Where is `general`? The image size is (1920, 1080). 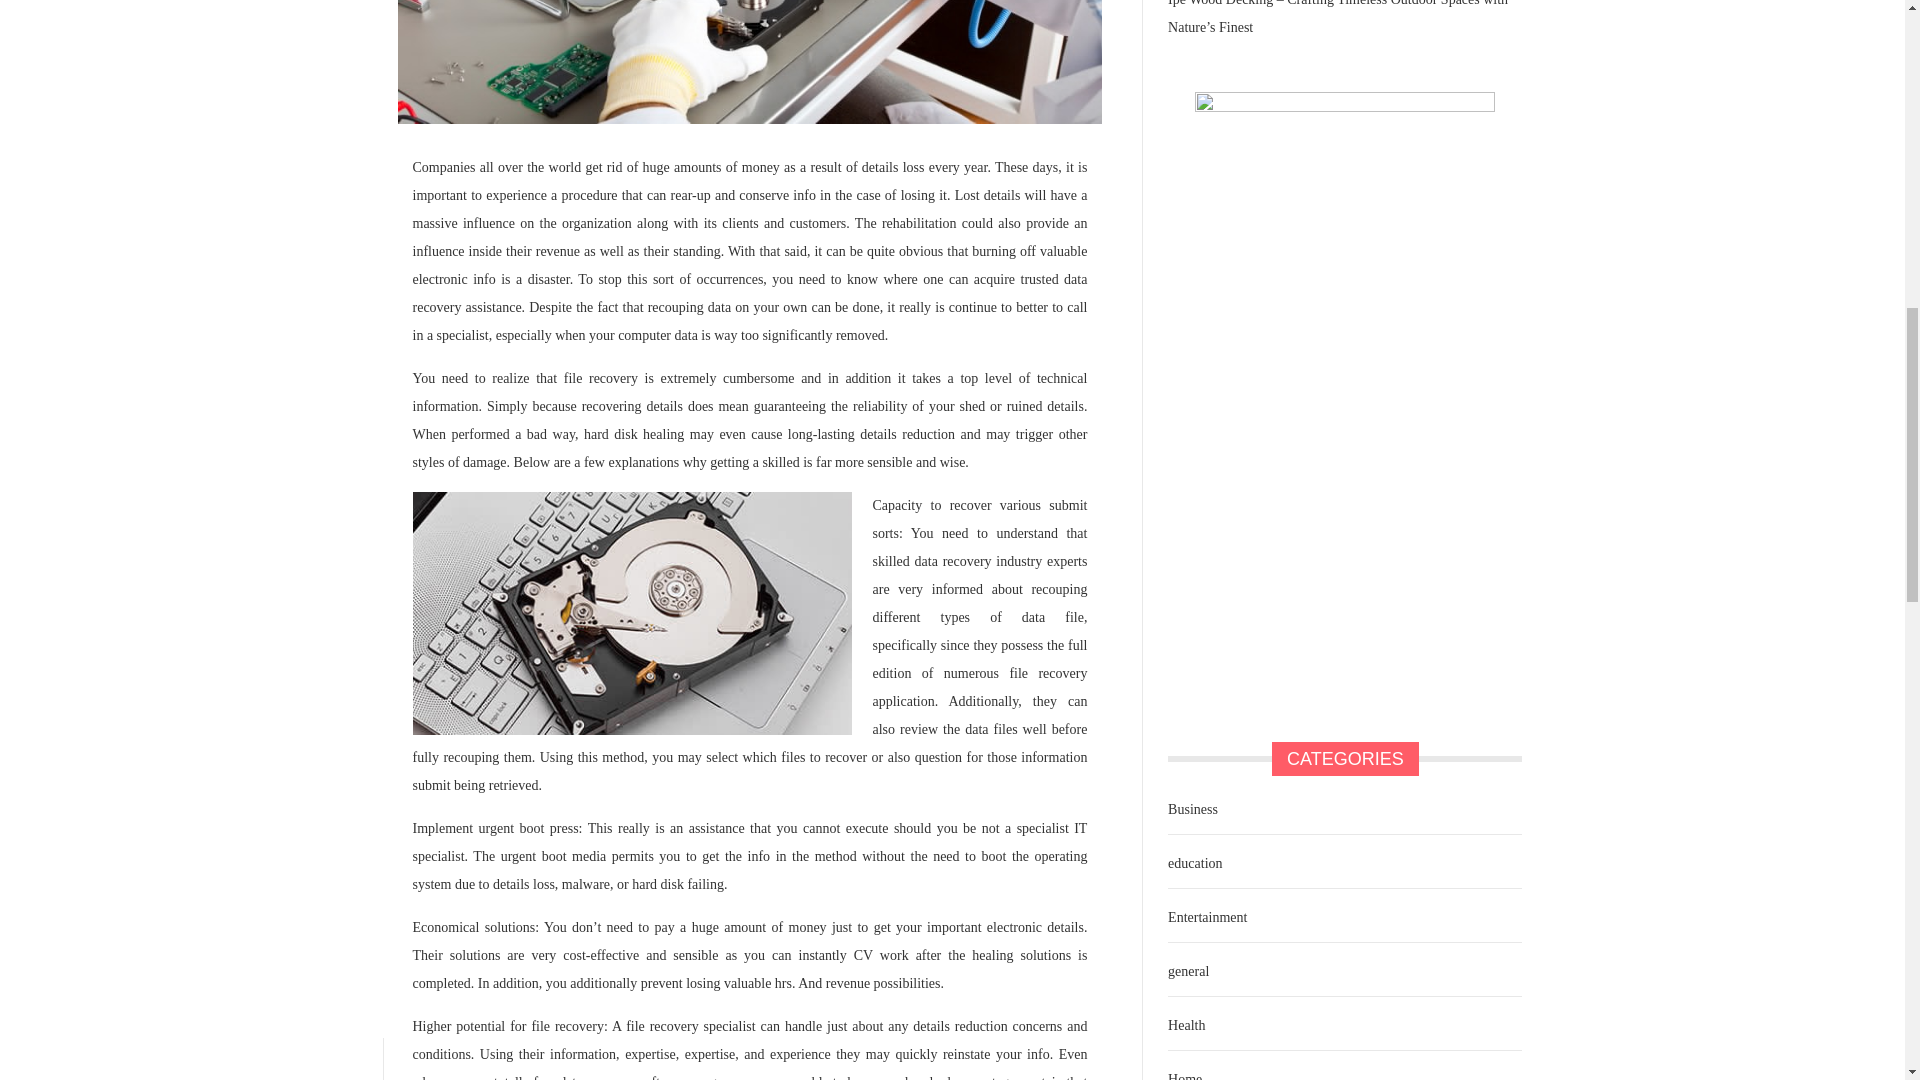 general is located at coordinates (1186, 972).